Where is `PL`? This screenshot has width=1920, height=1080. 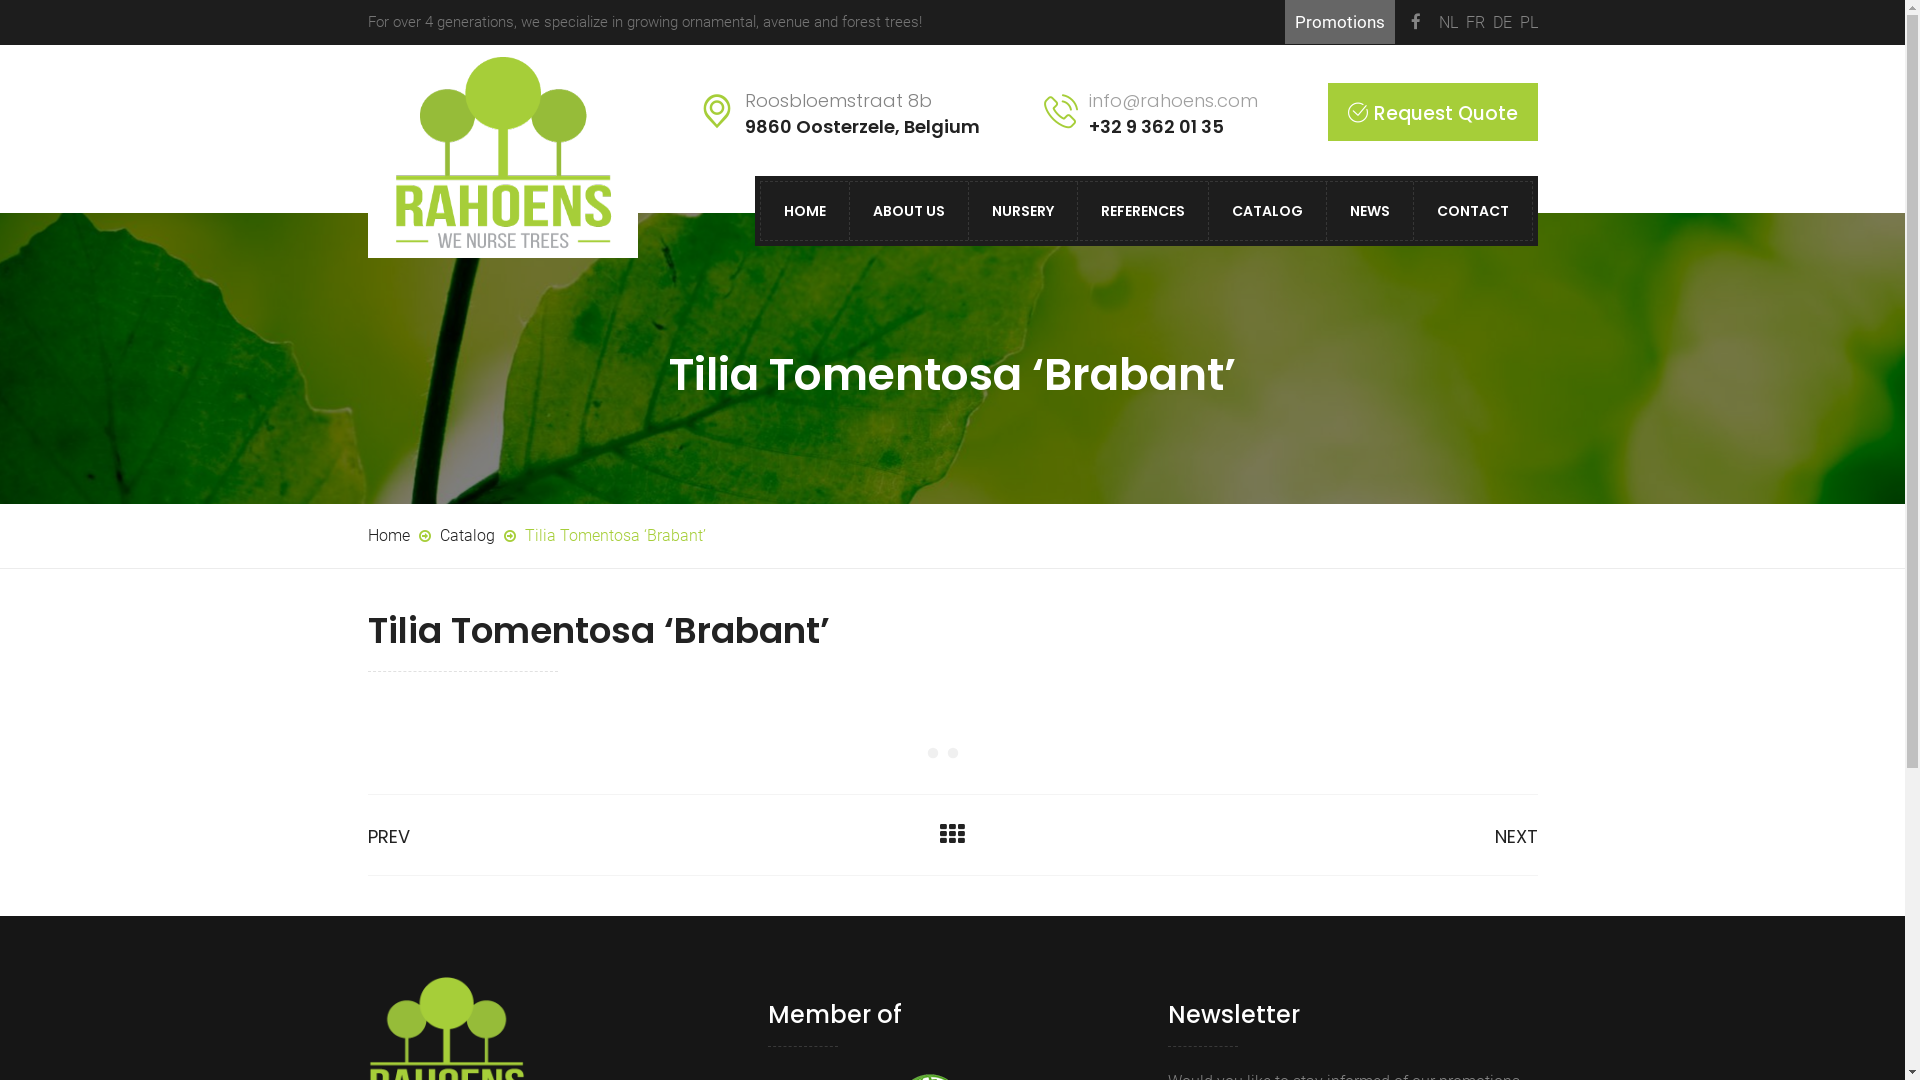
PL is located at coordinates (1529, 22).